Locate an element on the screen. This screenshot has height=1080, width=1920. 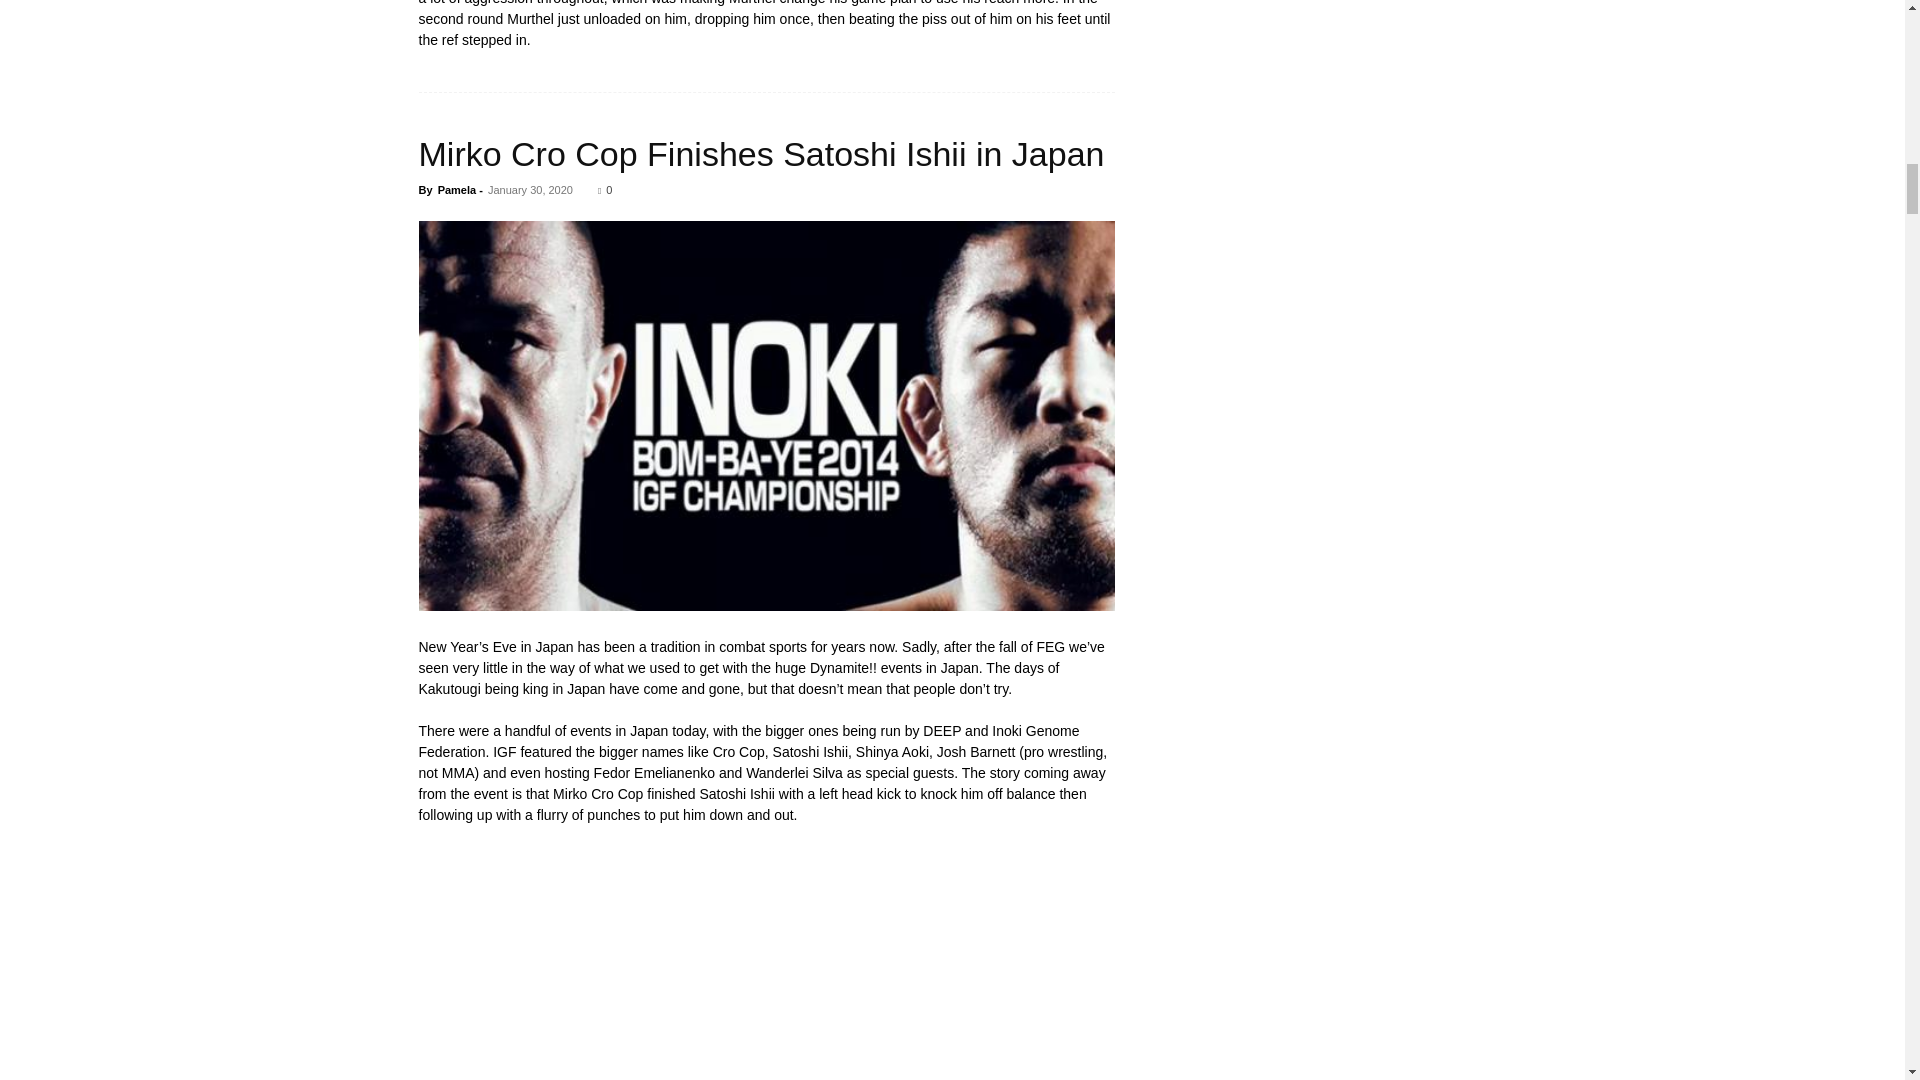
0 is located at coordinates (604, 189).